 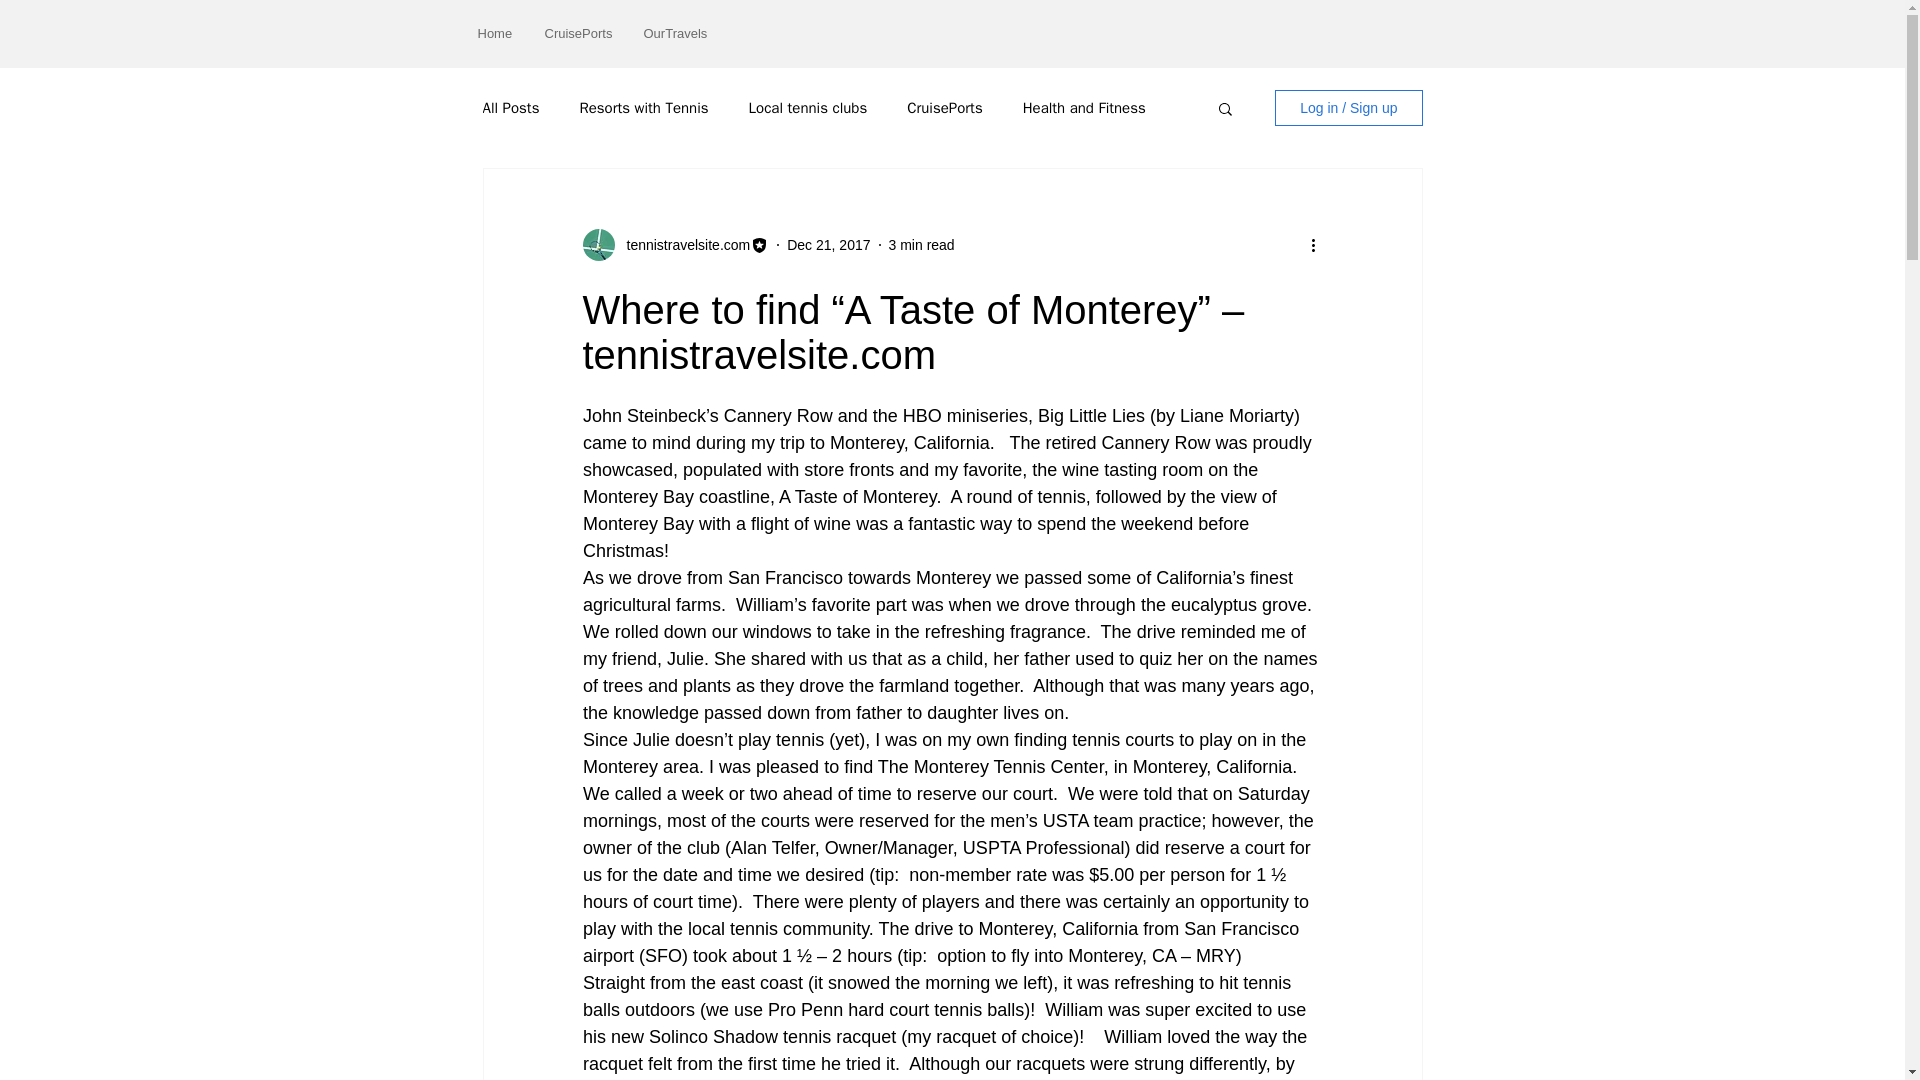 What do you see at coordinates (682, 244) in the screenshot?
I see `tennistravelsite.com` at bounding box center [682, 244].